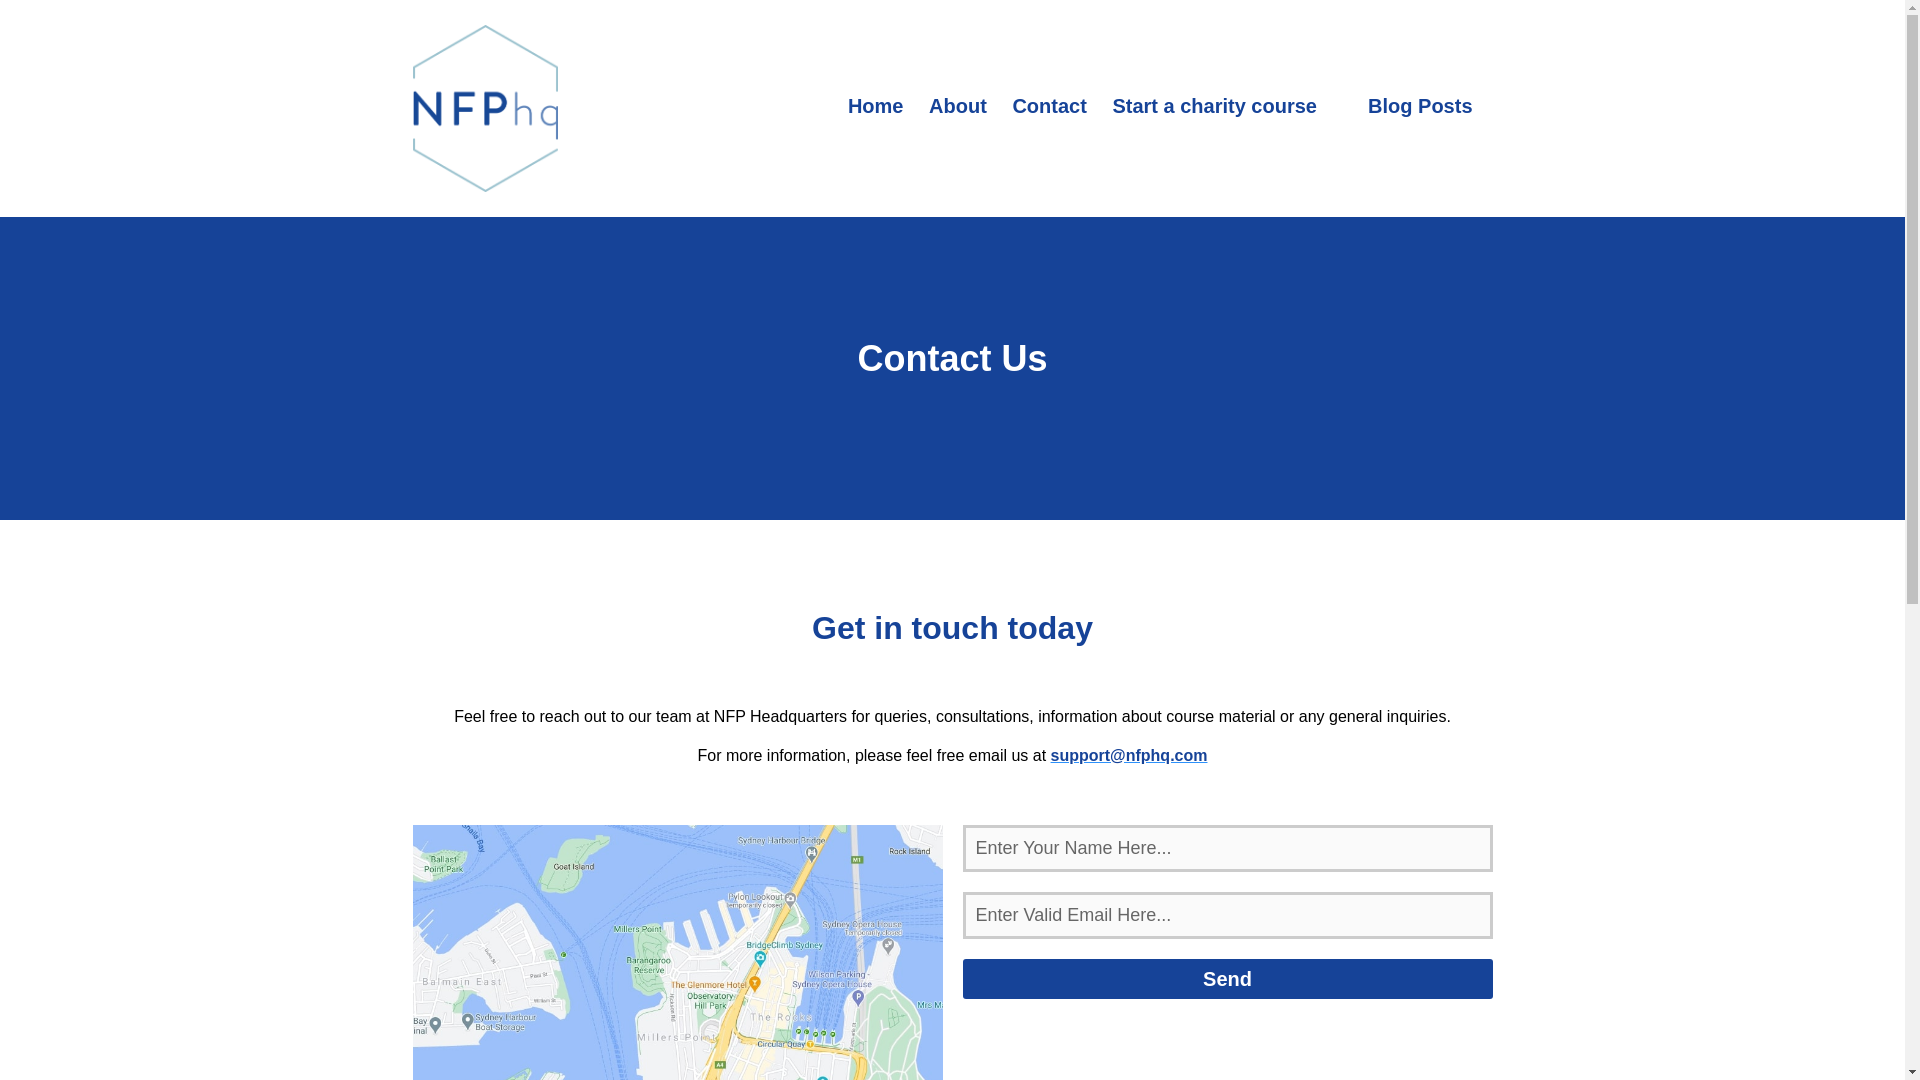  Describe the element at coordinates (1420, 106) in the screenshot. I see `Blog Posts` at that location.